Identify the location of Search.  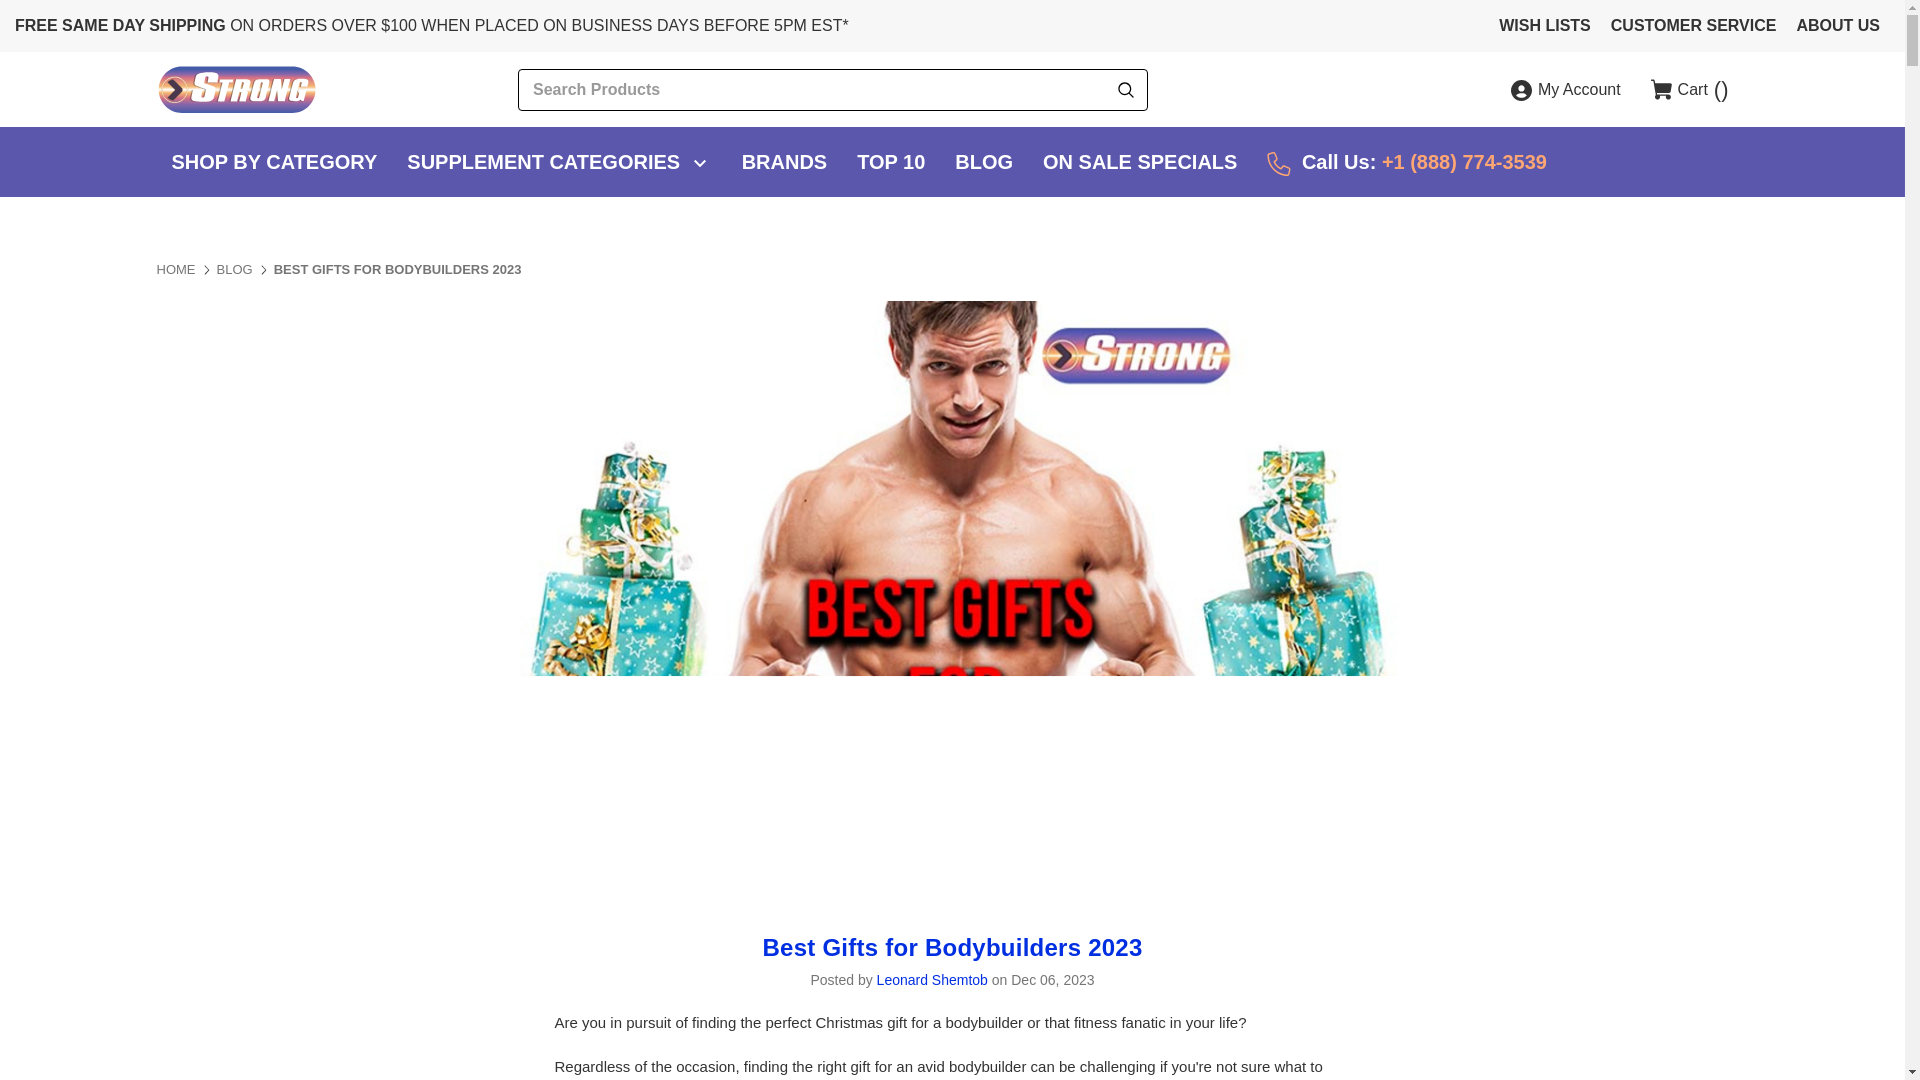
(1126, 90).